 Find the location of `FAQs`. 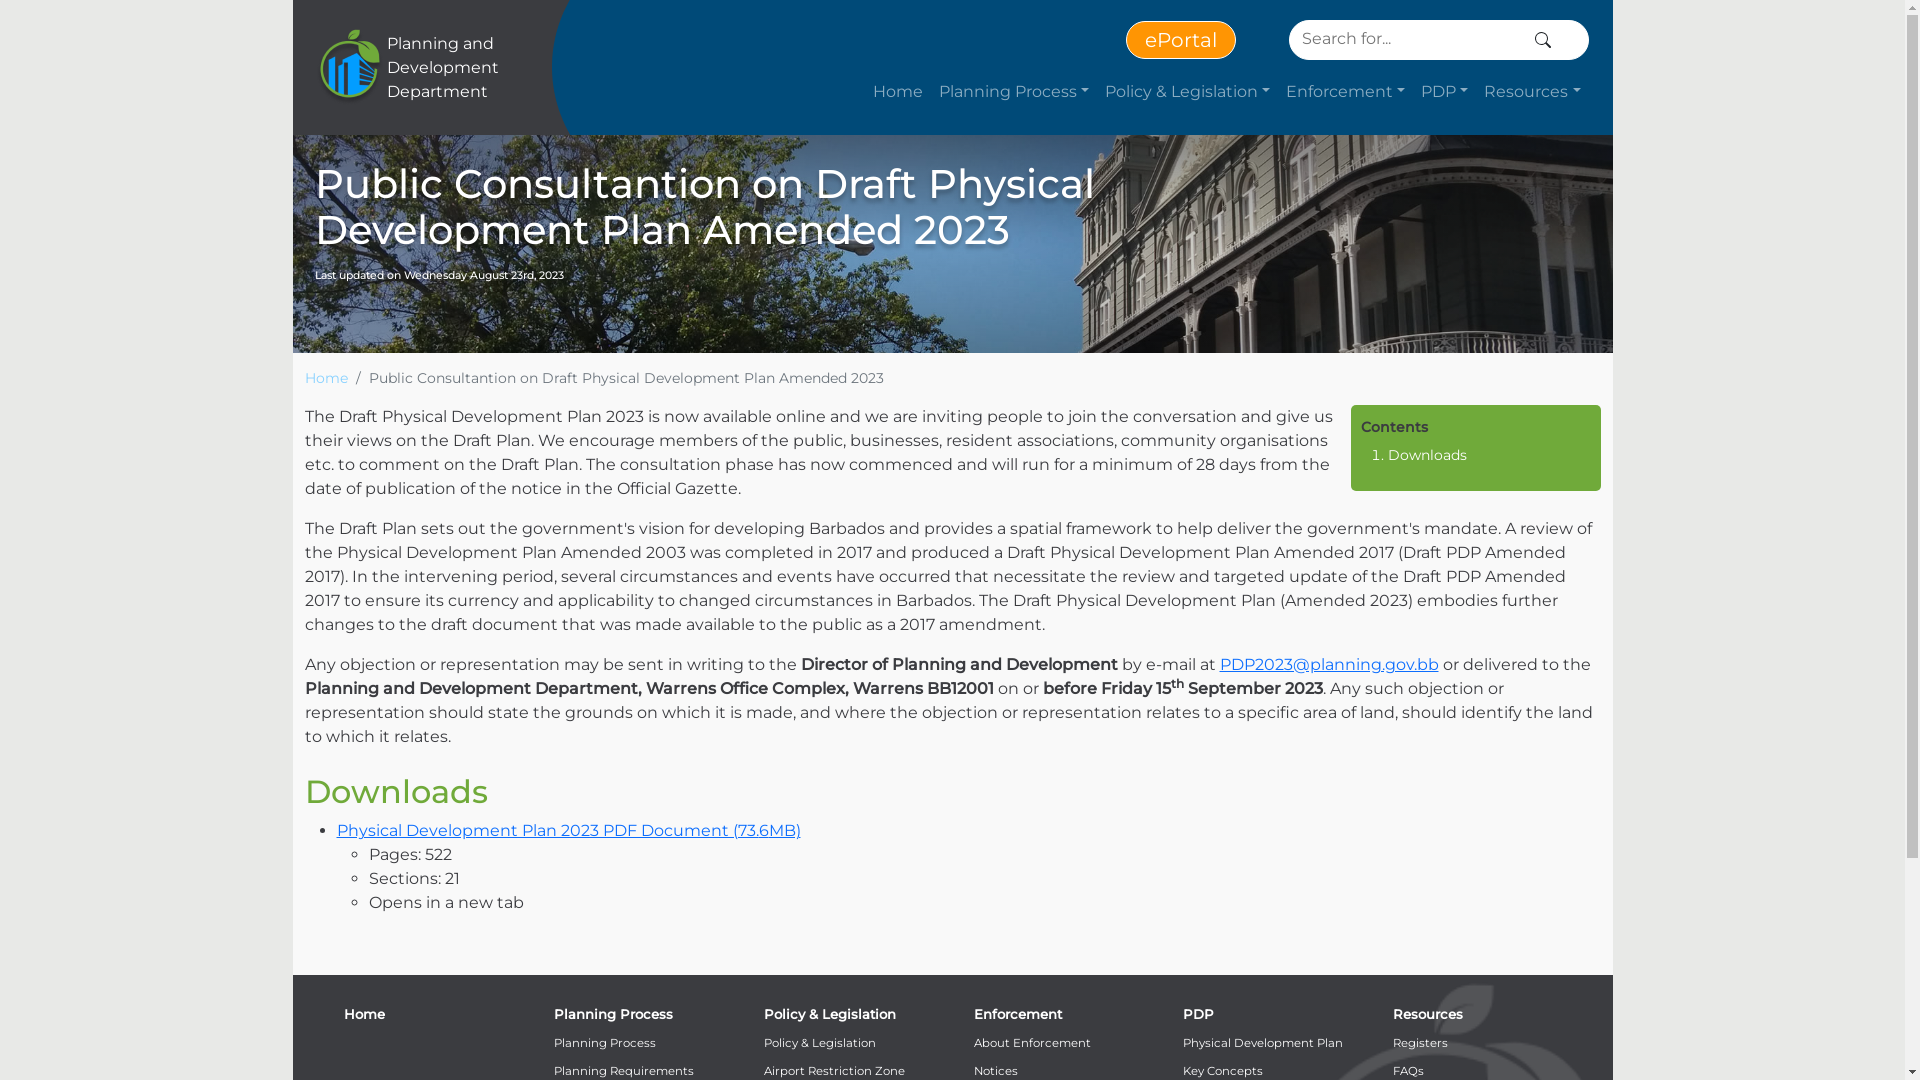

FAQs is located at coordinates (1408, 1071).